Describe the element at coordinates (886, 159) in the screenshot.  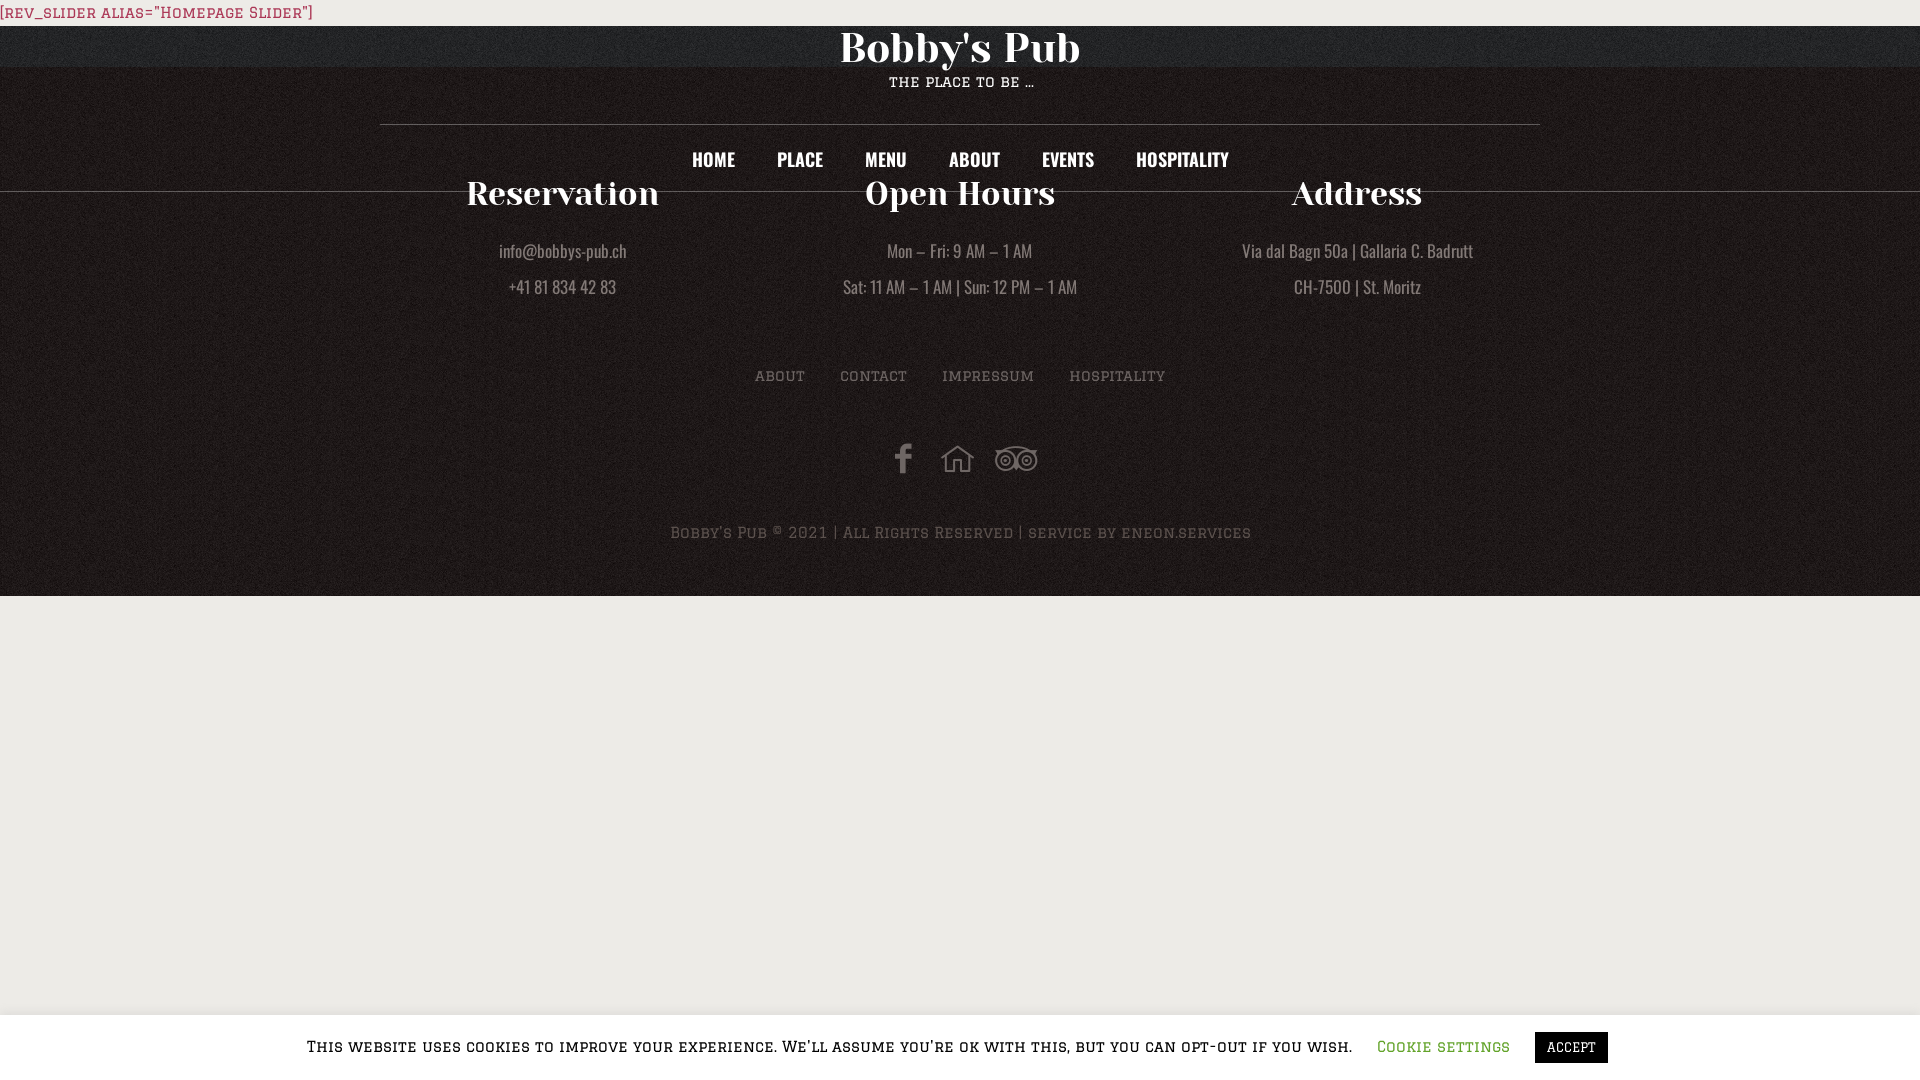
I see `MENU` at that location.